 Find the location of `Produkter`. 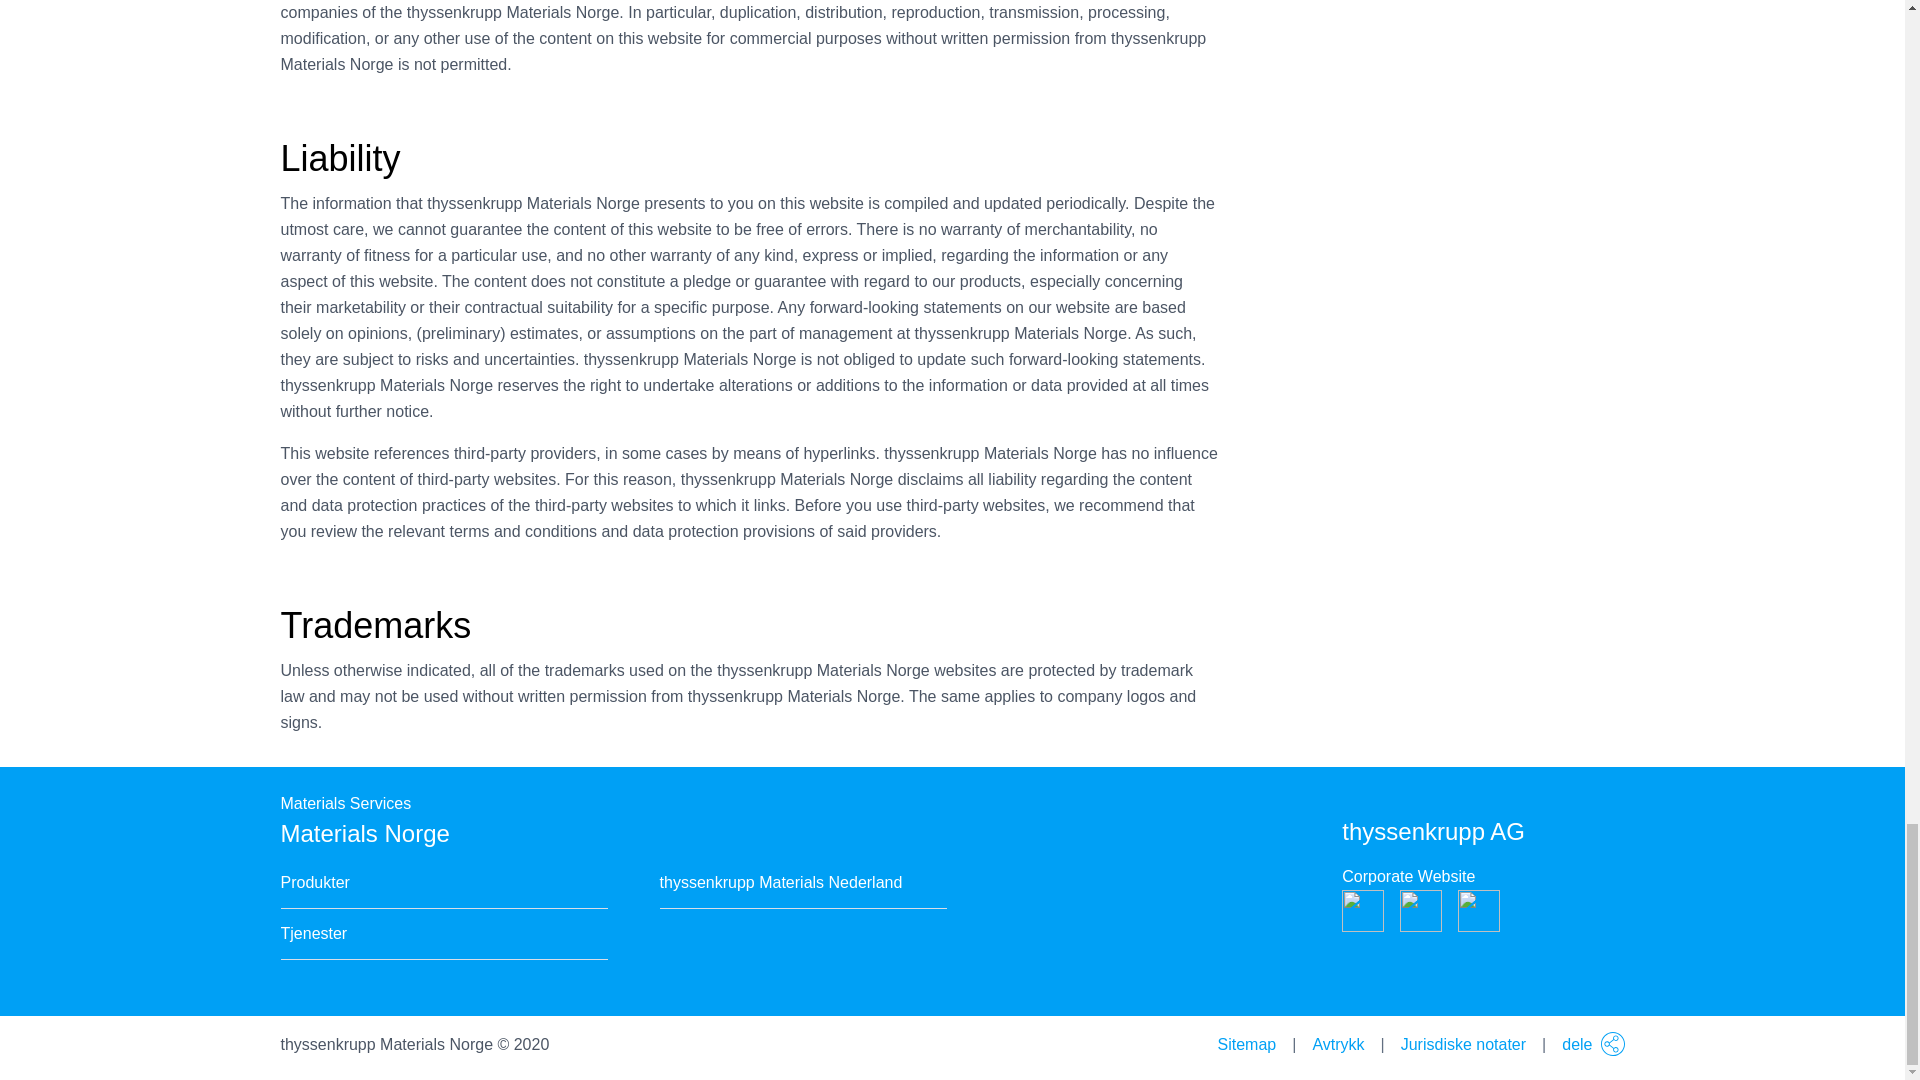

Produkter is located at coordinates (314, 883).